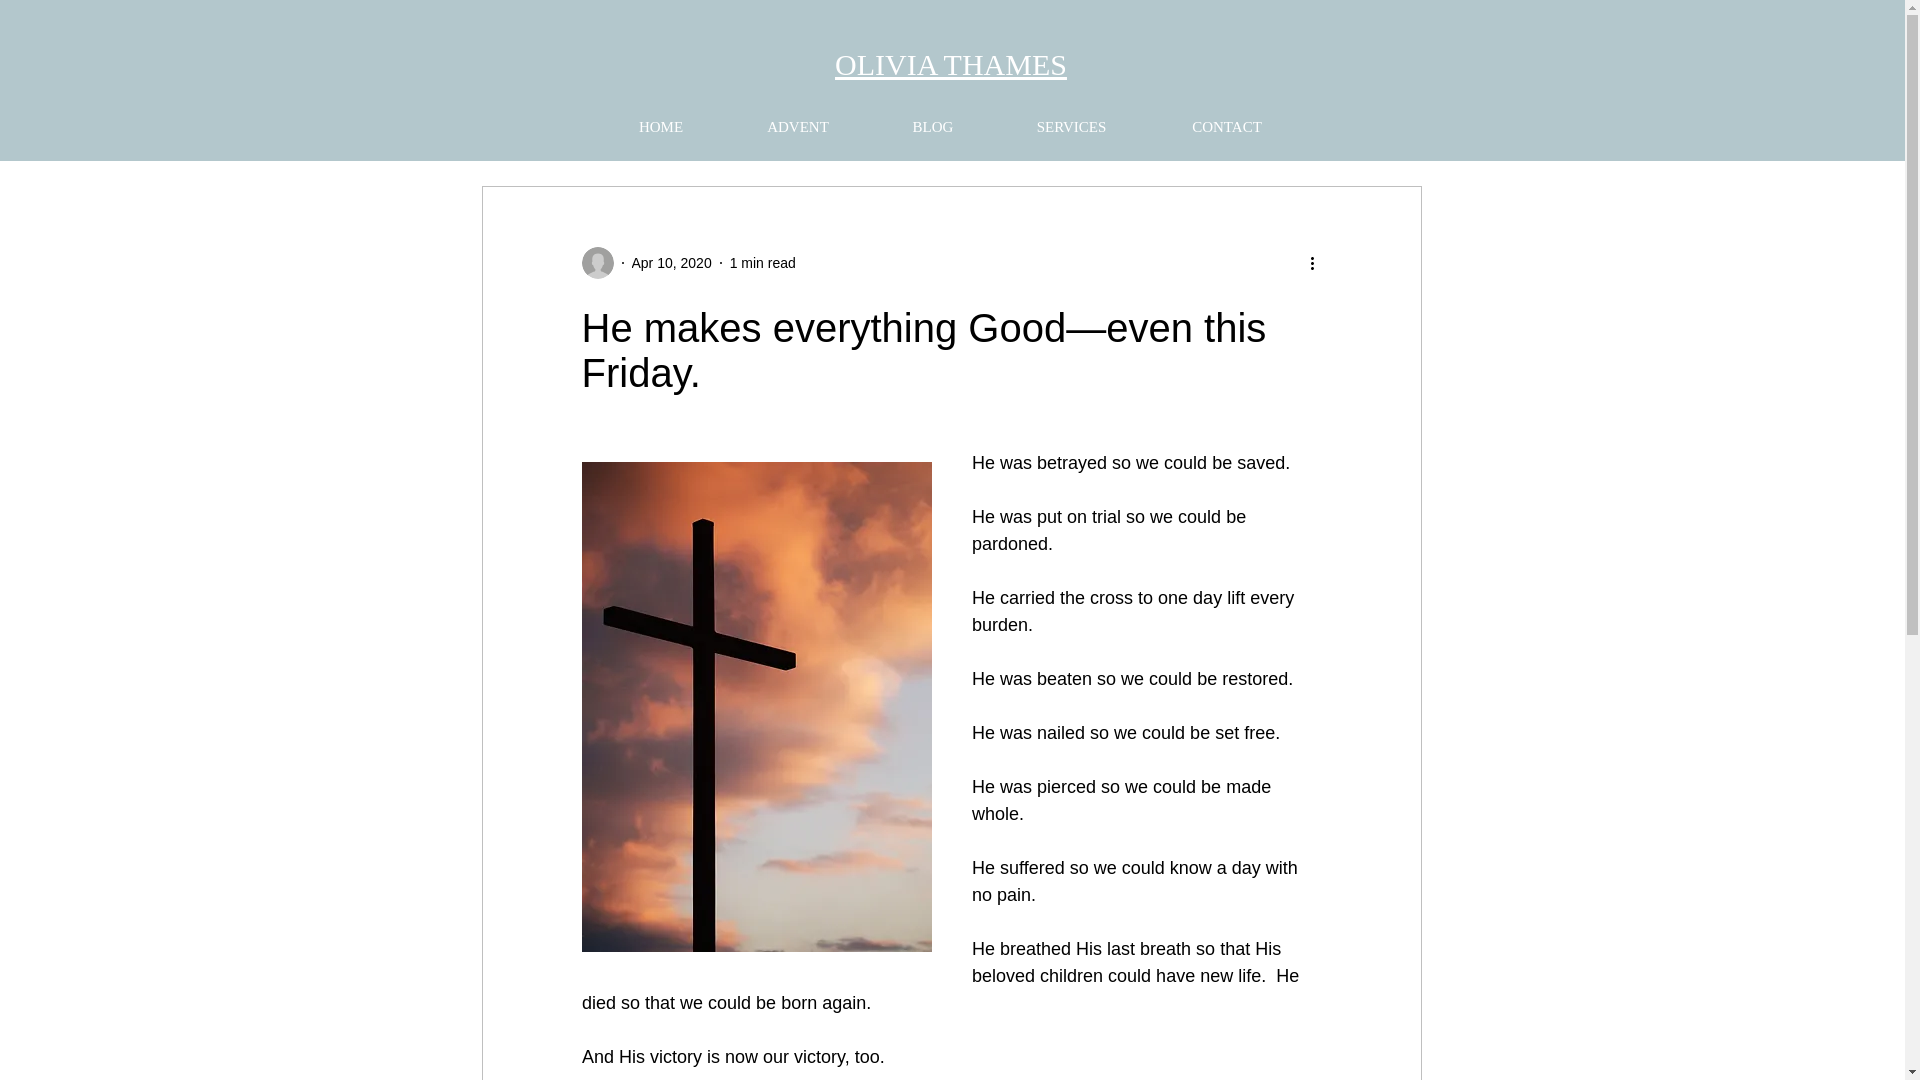 This screenshot has height=1080, width=1920. I want to click on Apr 10, 2020, so click(672, 262).